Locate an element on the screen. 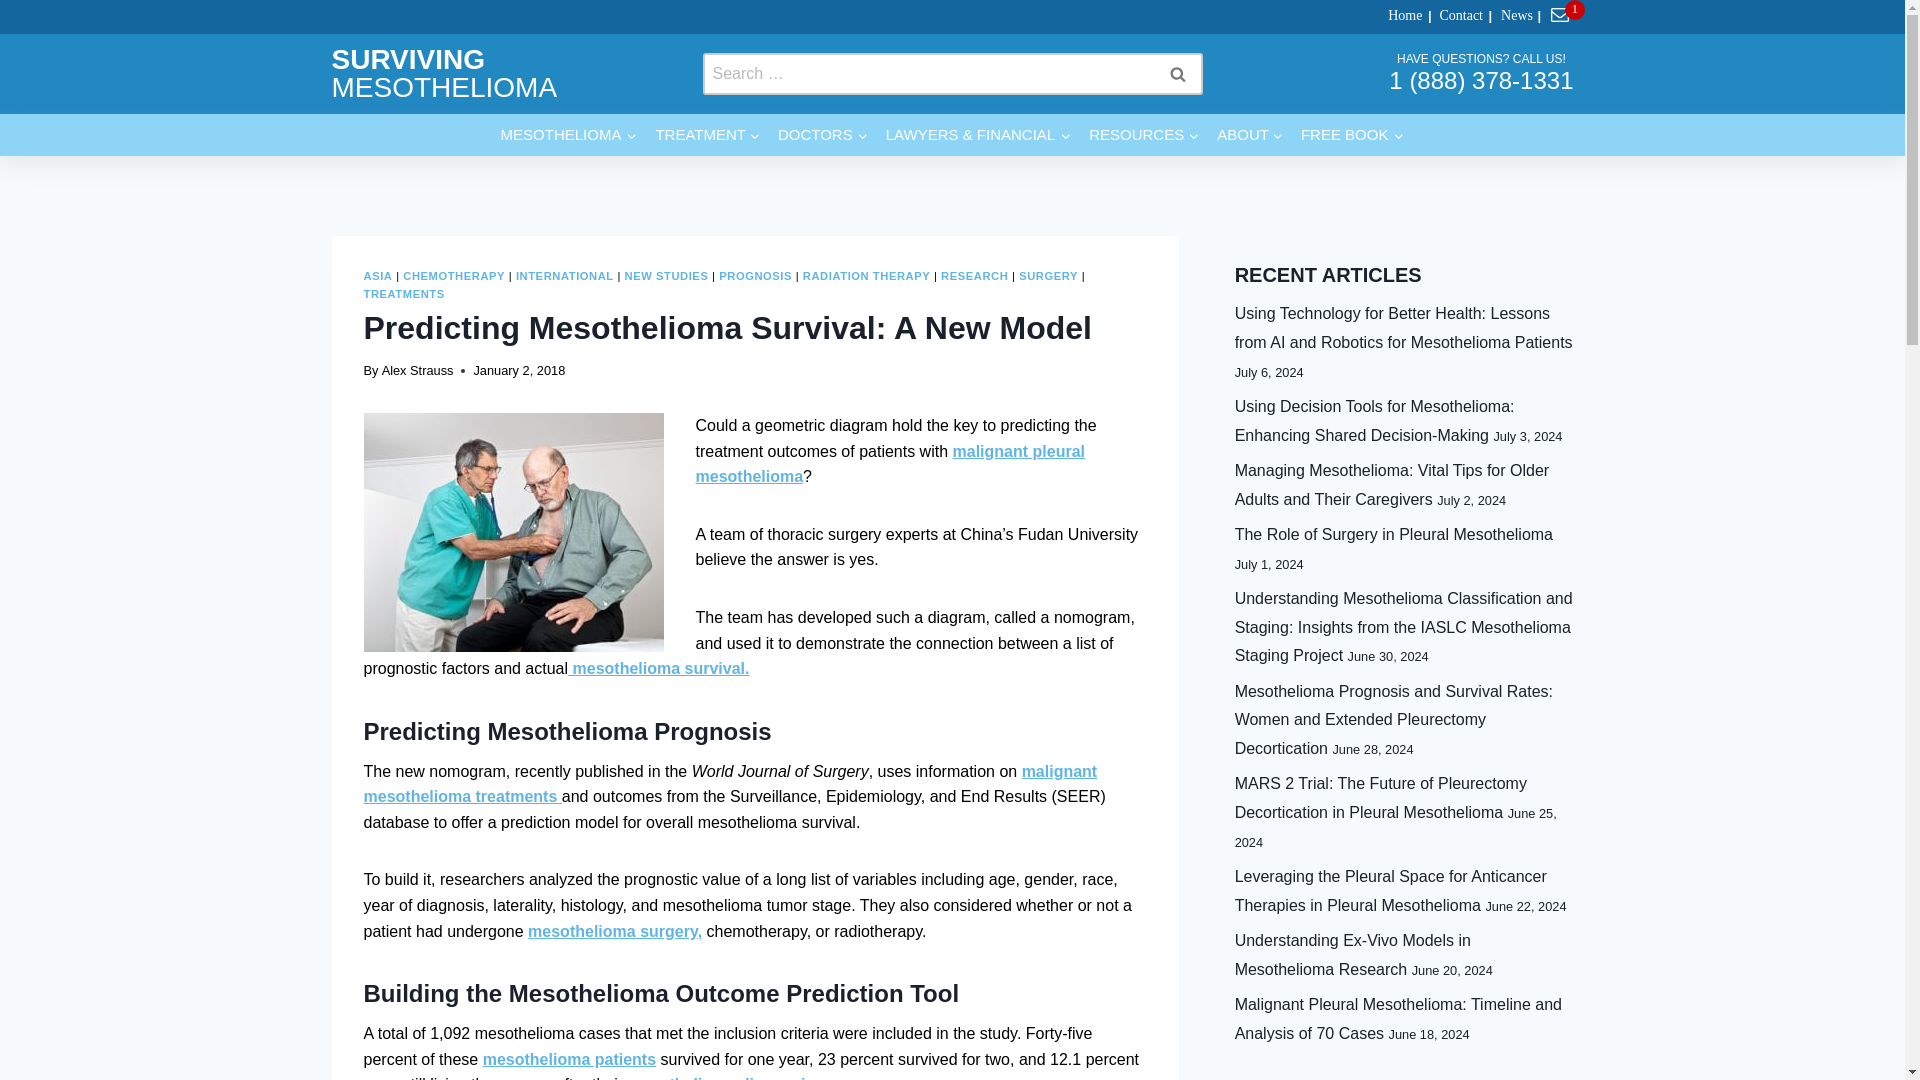  Call Surviving Mesothelioma is located at coordinates (1480, 80).